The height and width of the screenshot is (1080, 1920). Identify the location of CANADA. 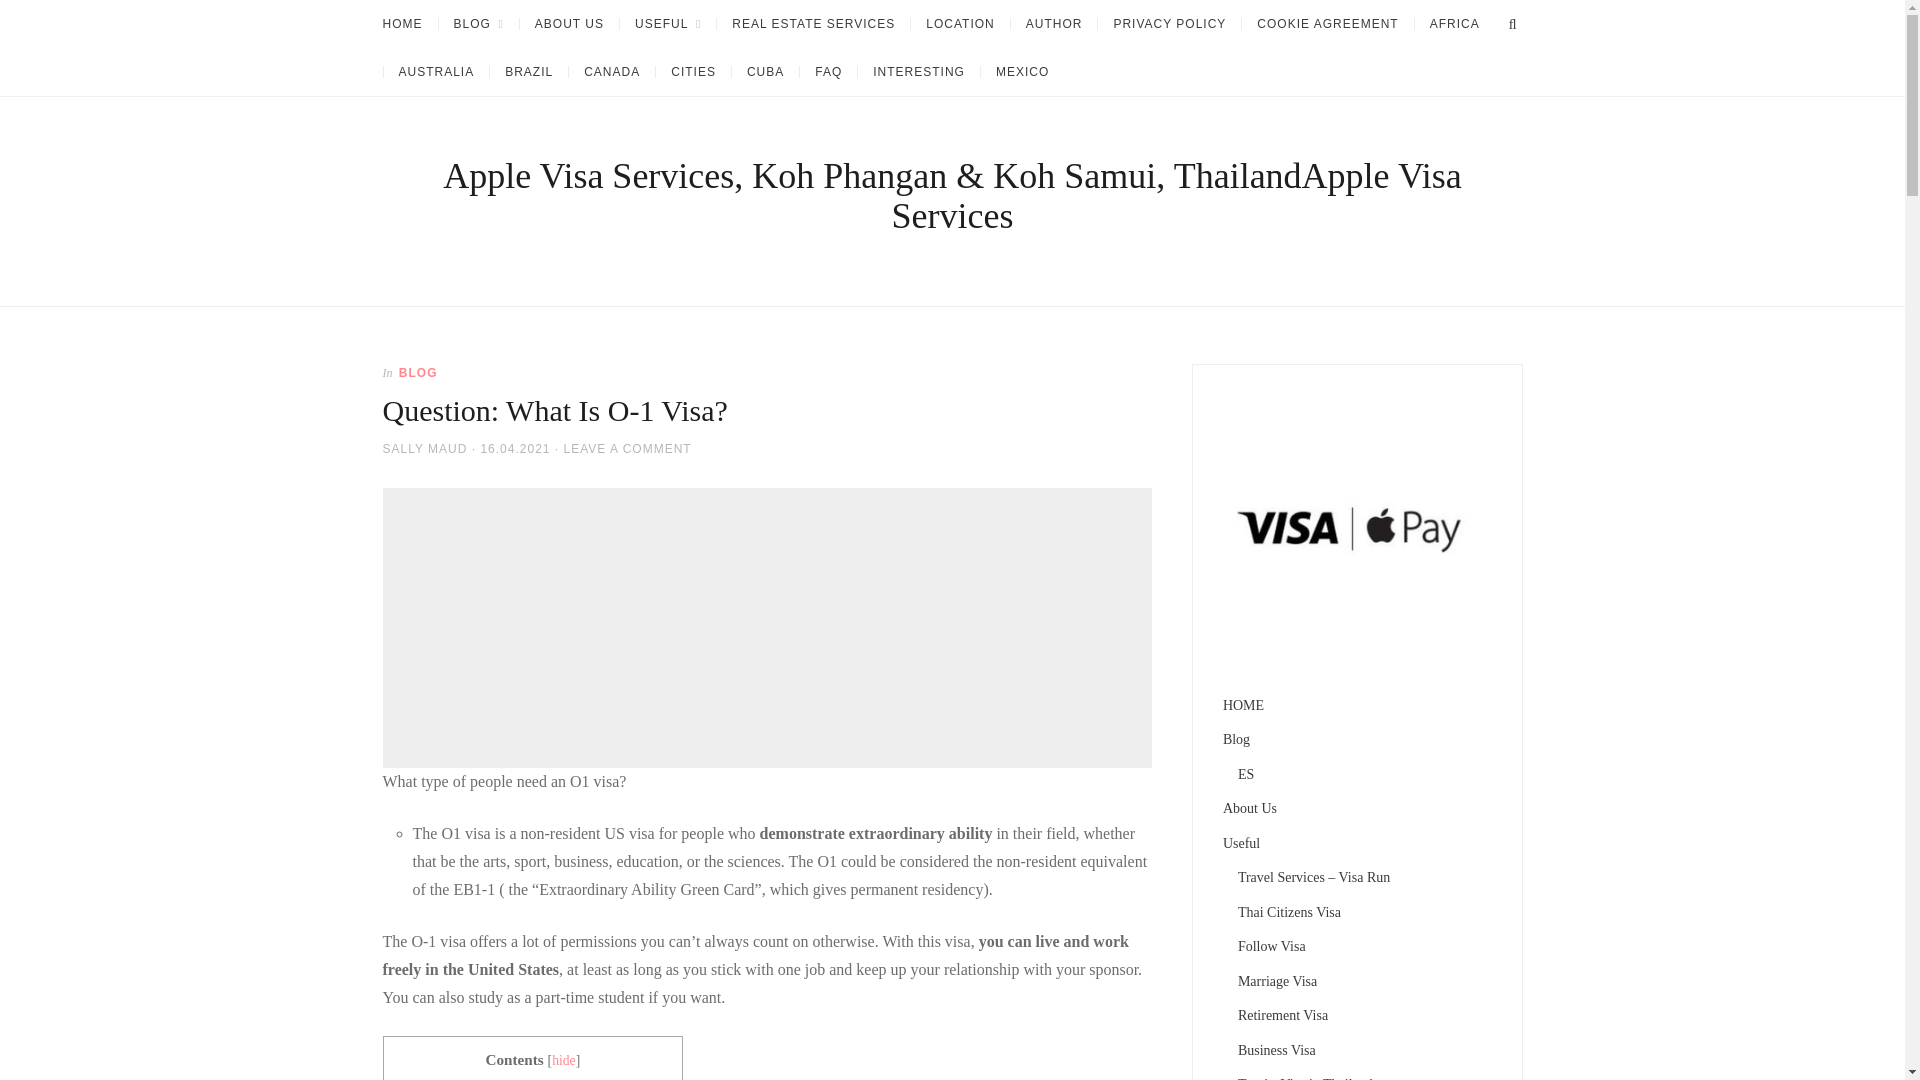
(611, 71).